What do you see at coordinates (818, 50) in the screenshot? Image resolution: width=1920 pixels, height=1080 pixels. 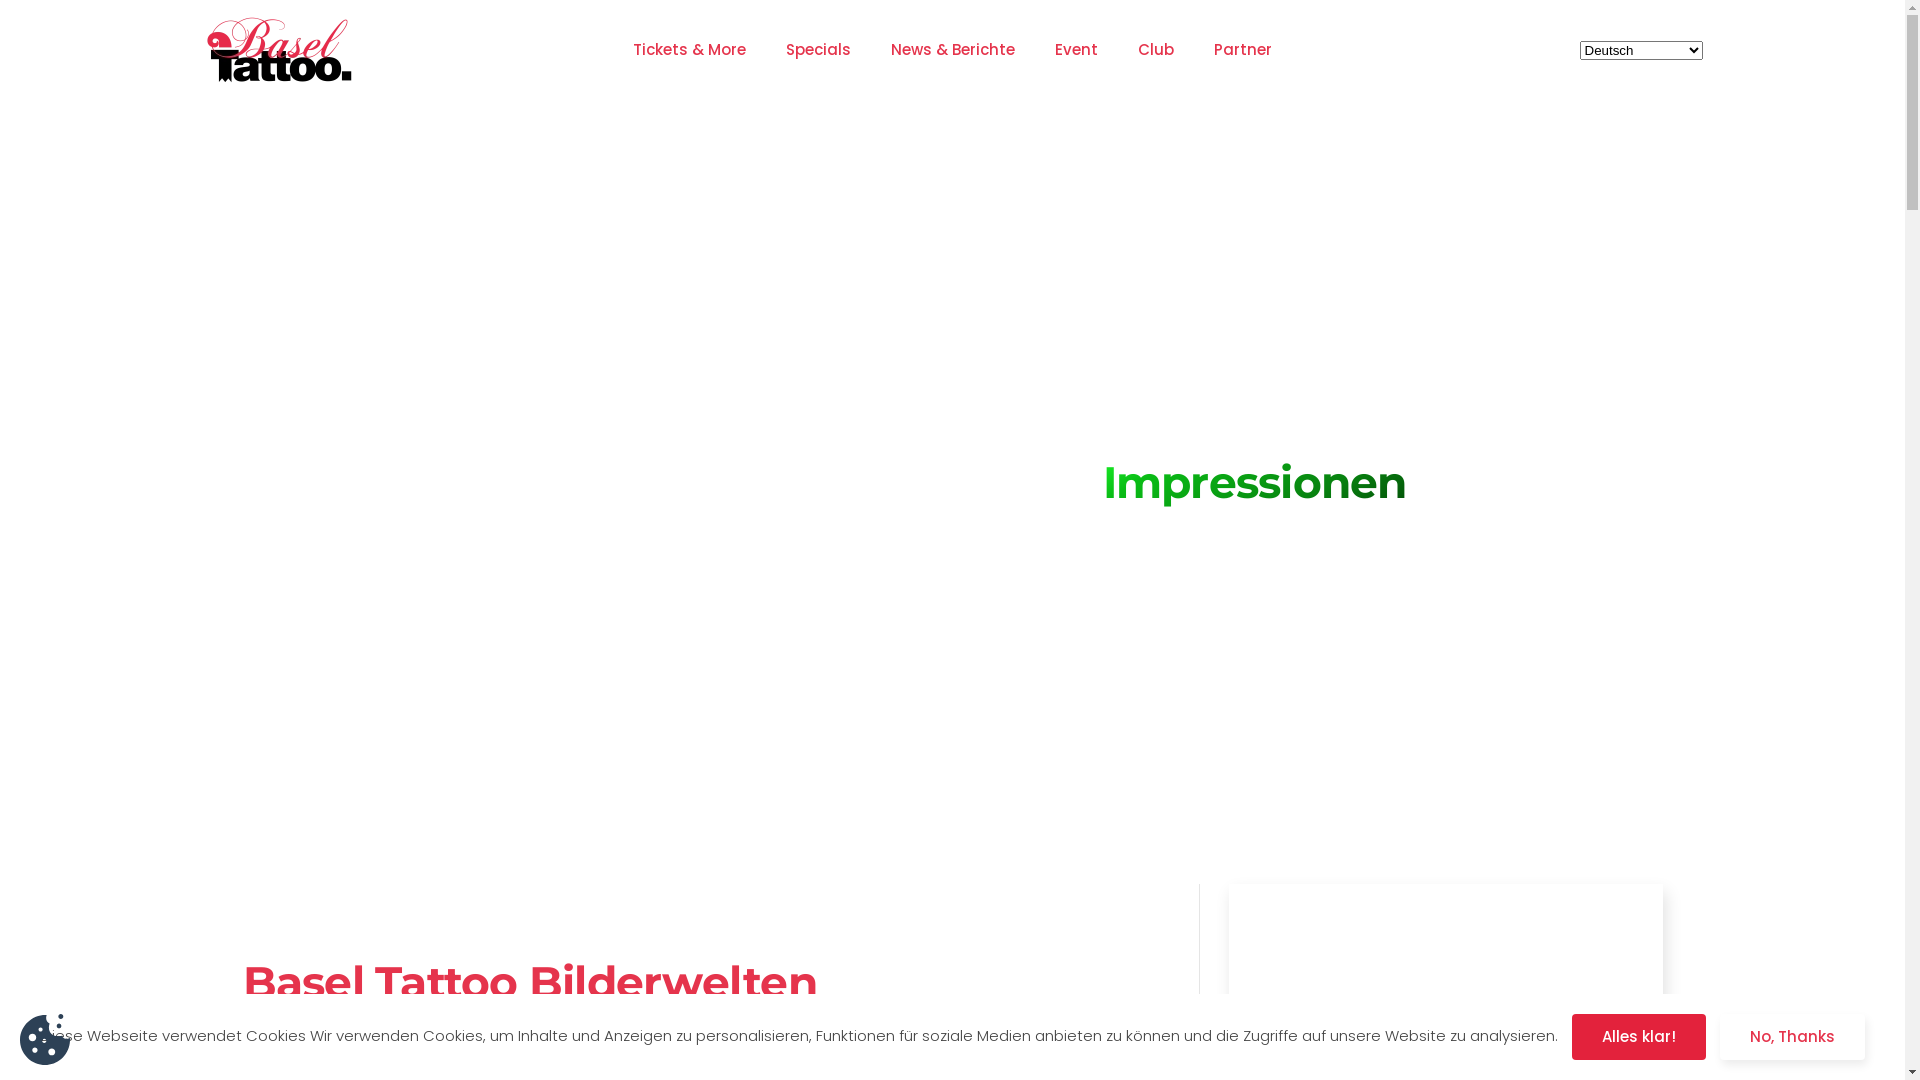 I see `Specials` at bounding box center [818, 50].